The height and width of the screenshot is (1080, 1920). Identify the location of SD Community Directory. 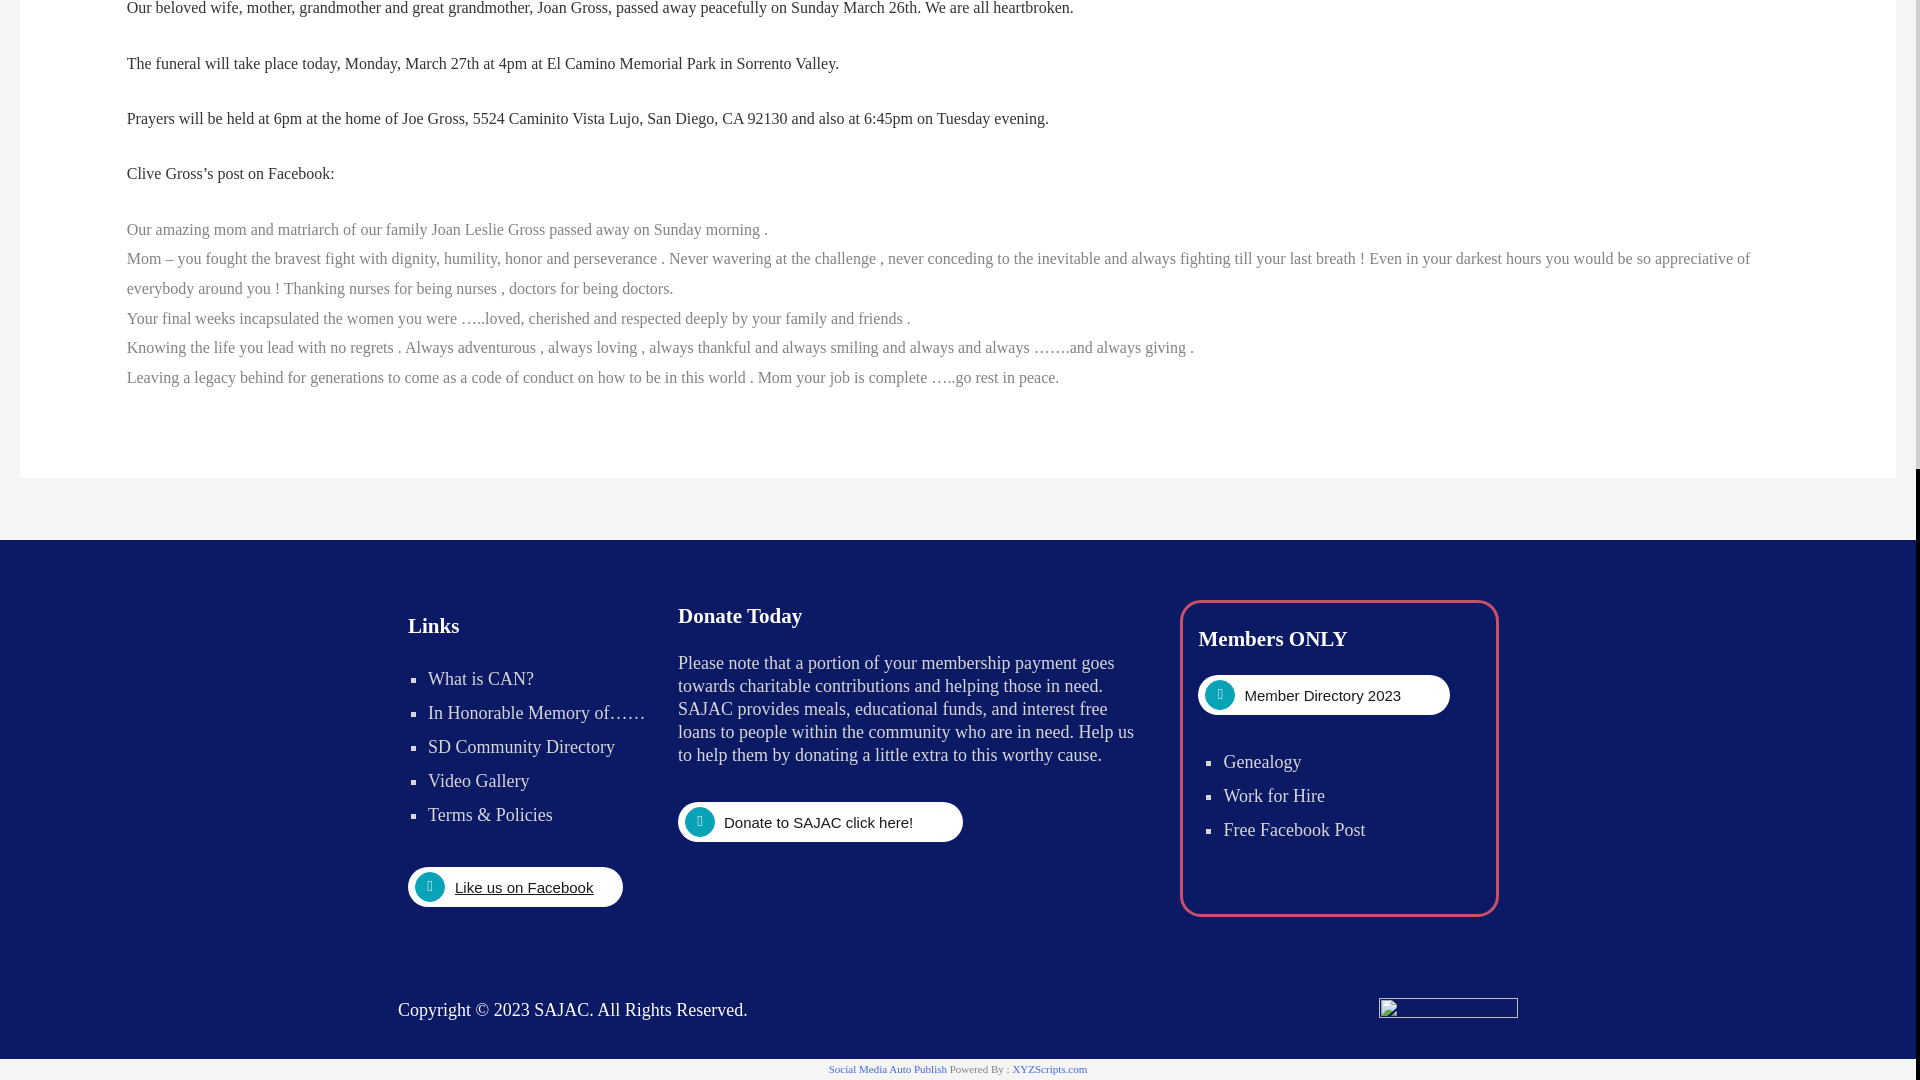
(521, 746).